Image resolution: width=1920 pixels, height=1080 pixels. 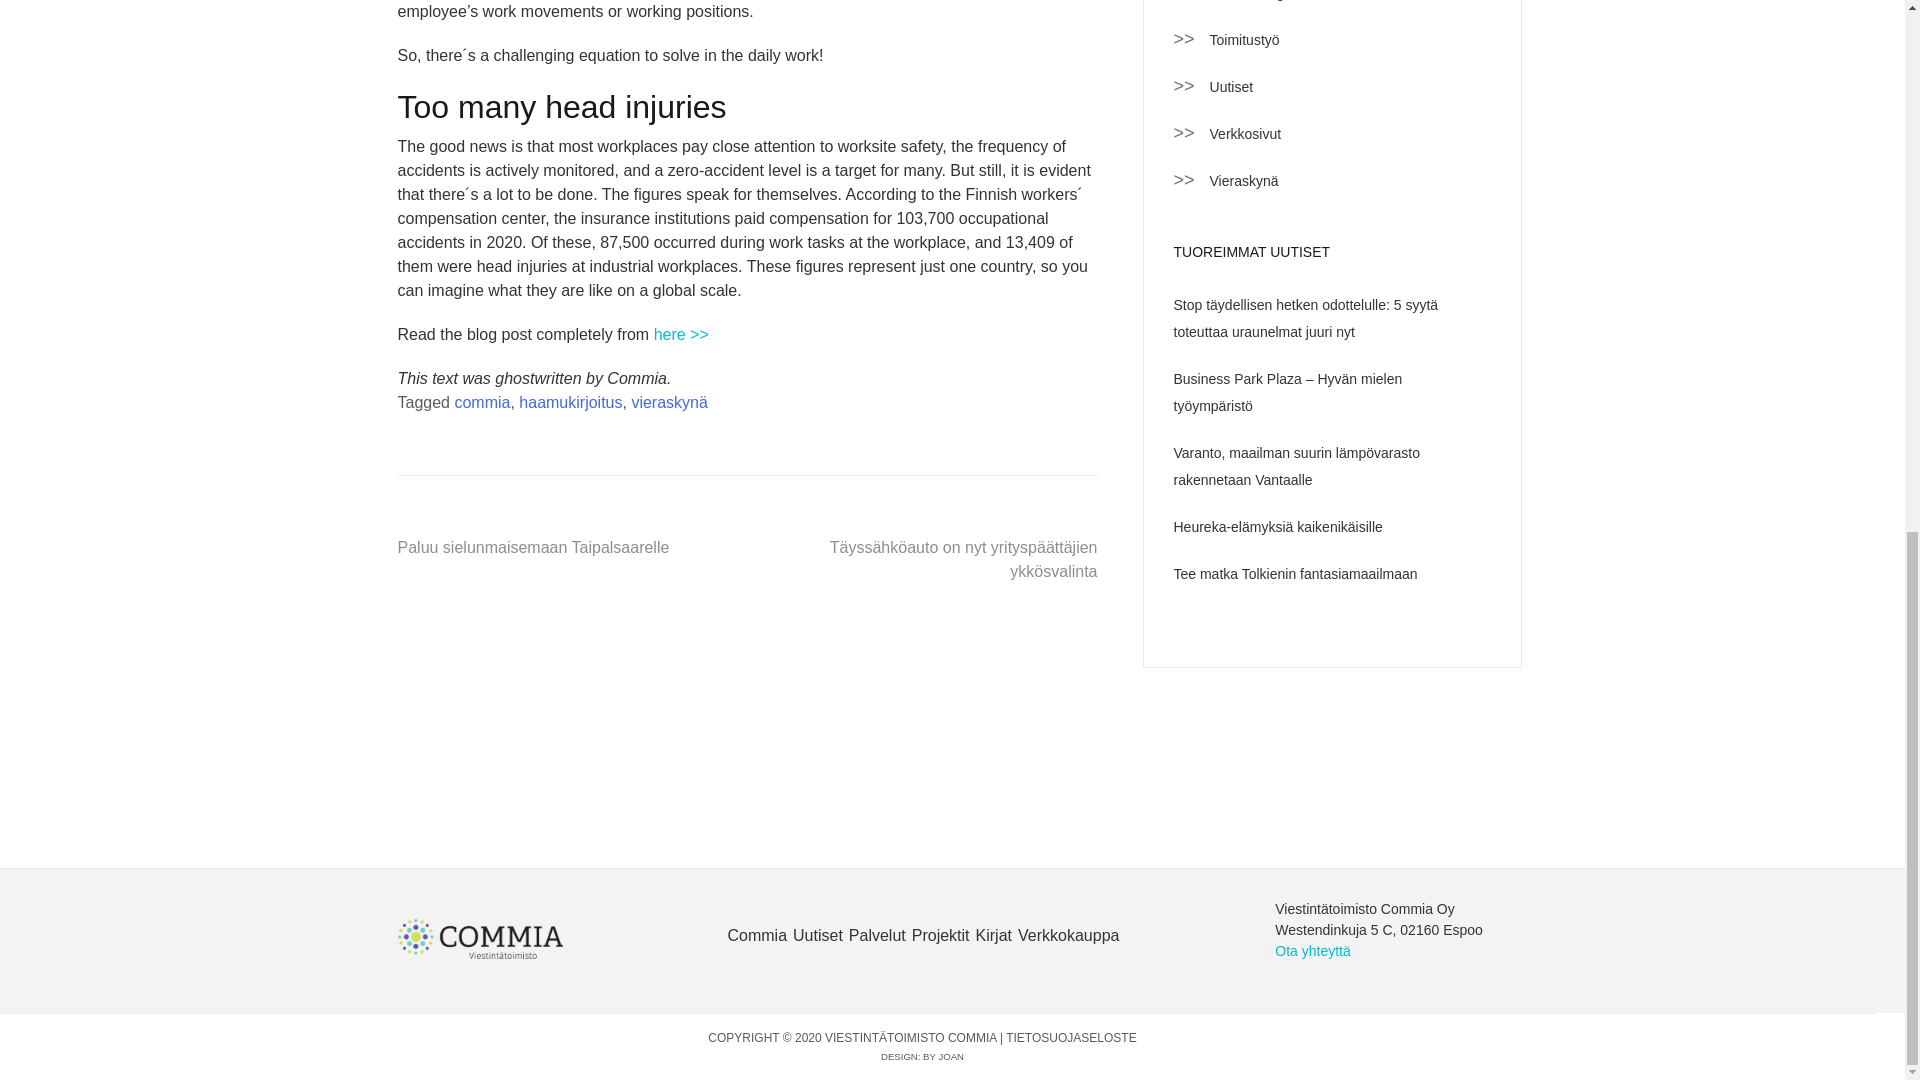 I want to click on Paluu sielunmaisemaan Taipalsaarelle, so click(x=534, y=547).